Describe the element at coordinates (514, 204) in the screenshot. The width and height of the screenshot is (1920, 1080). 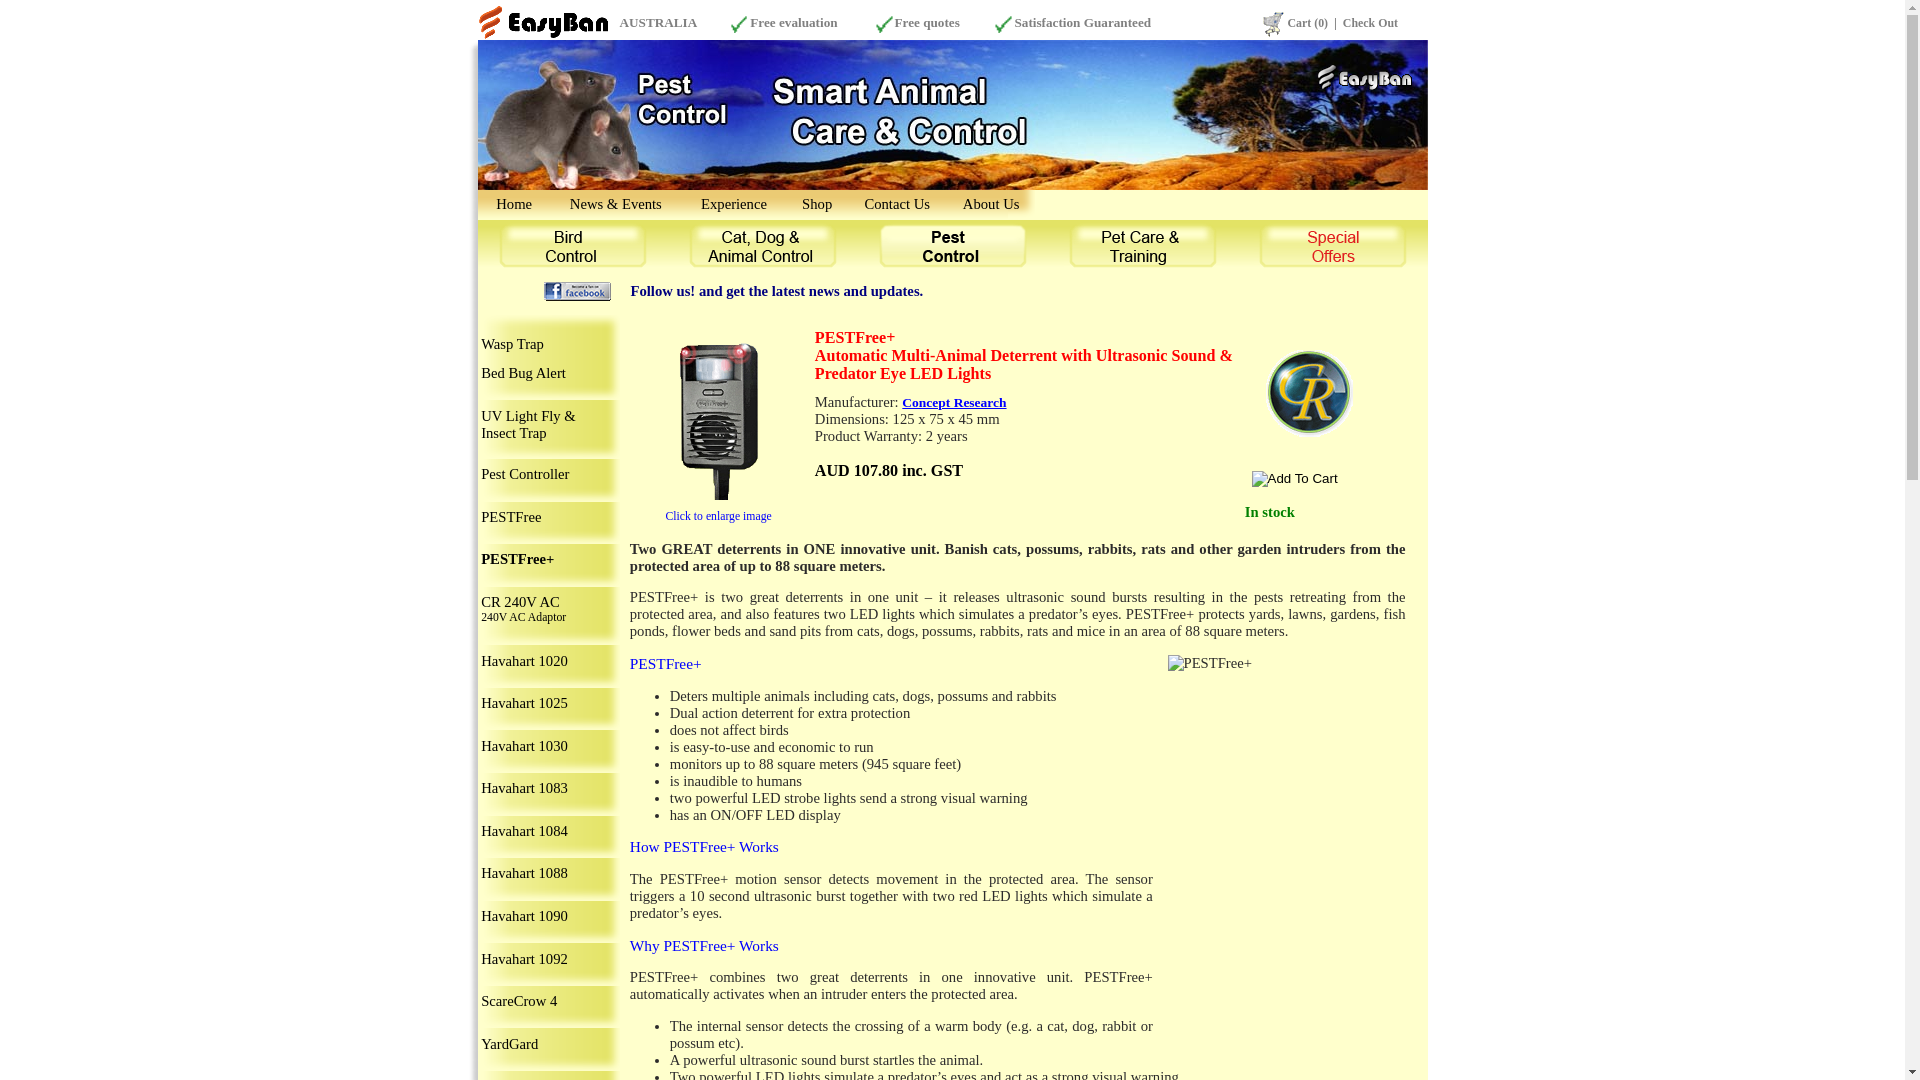
I see `Home` at that location.